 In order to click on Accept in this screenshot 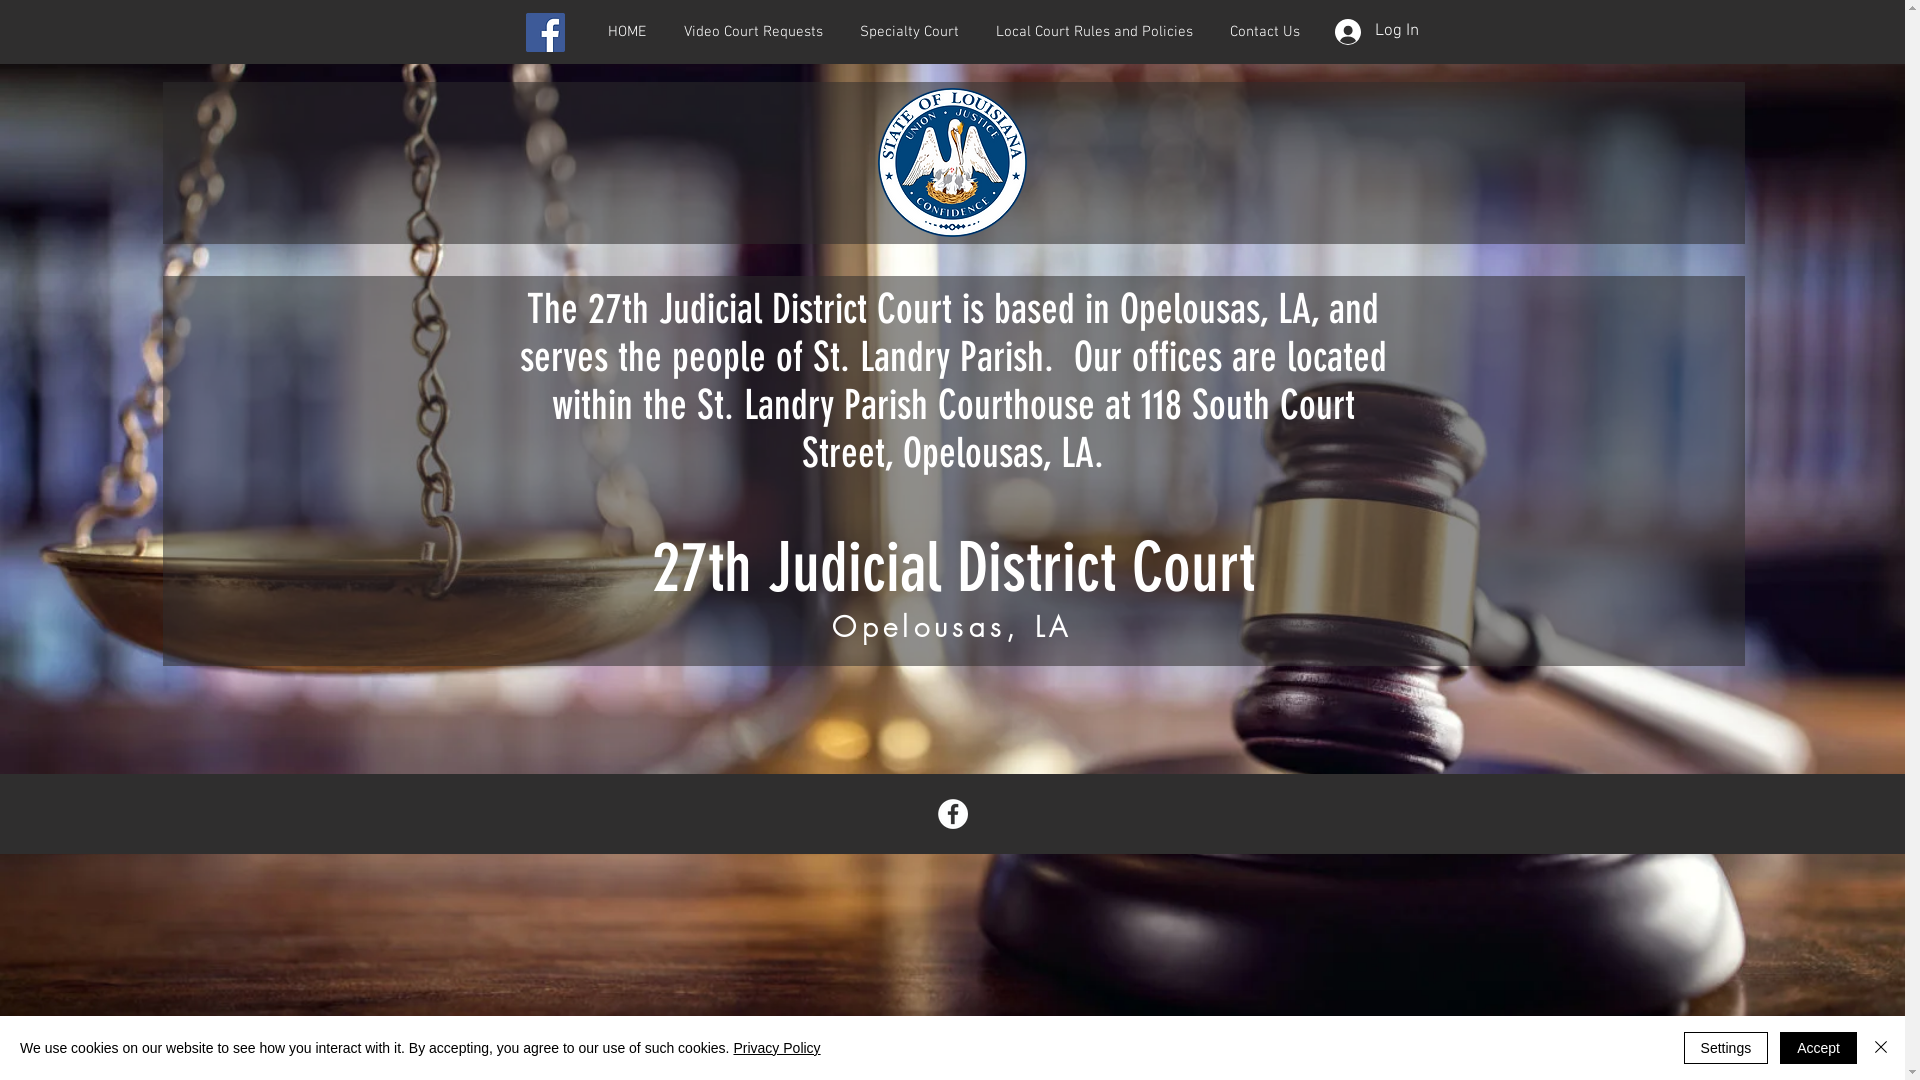, I will do `click(1818, 1048)`.